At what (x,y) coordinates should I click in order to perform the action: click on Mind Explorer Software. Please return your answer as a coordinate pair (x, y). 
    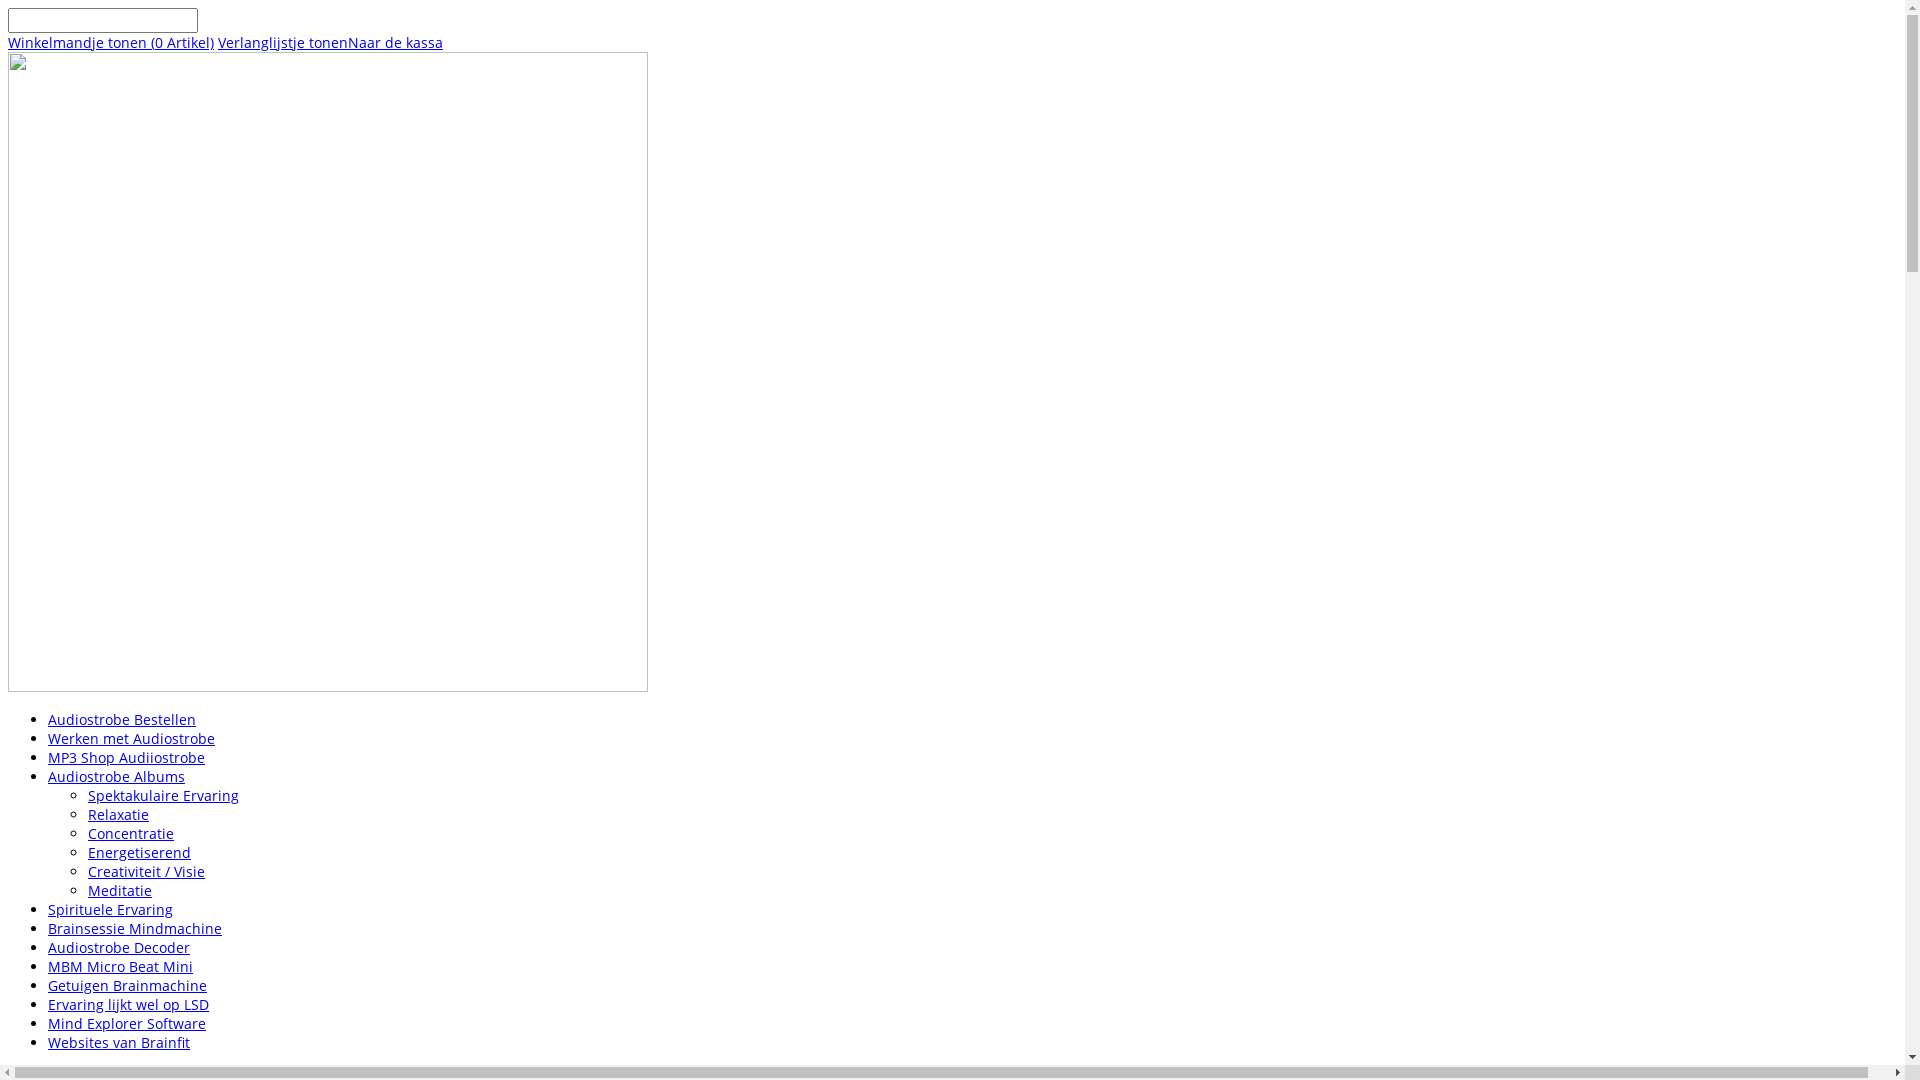
    Looking at the image, I should click on (127, 1024).